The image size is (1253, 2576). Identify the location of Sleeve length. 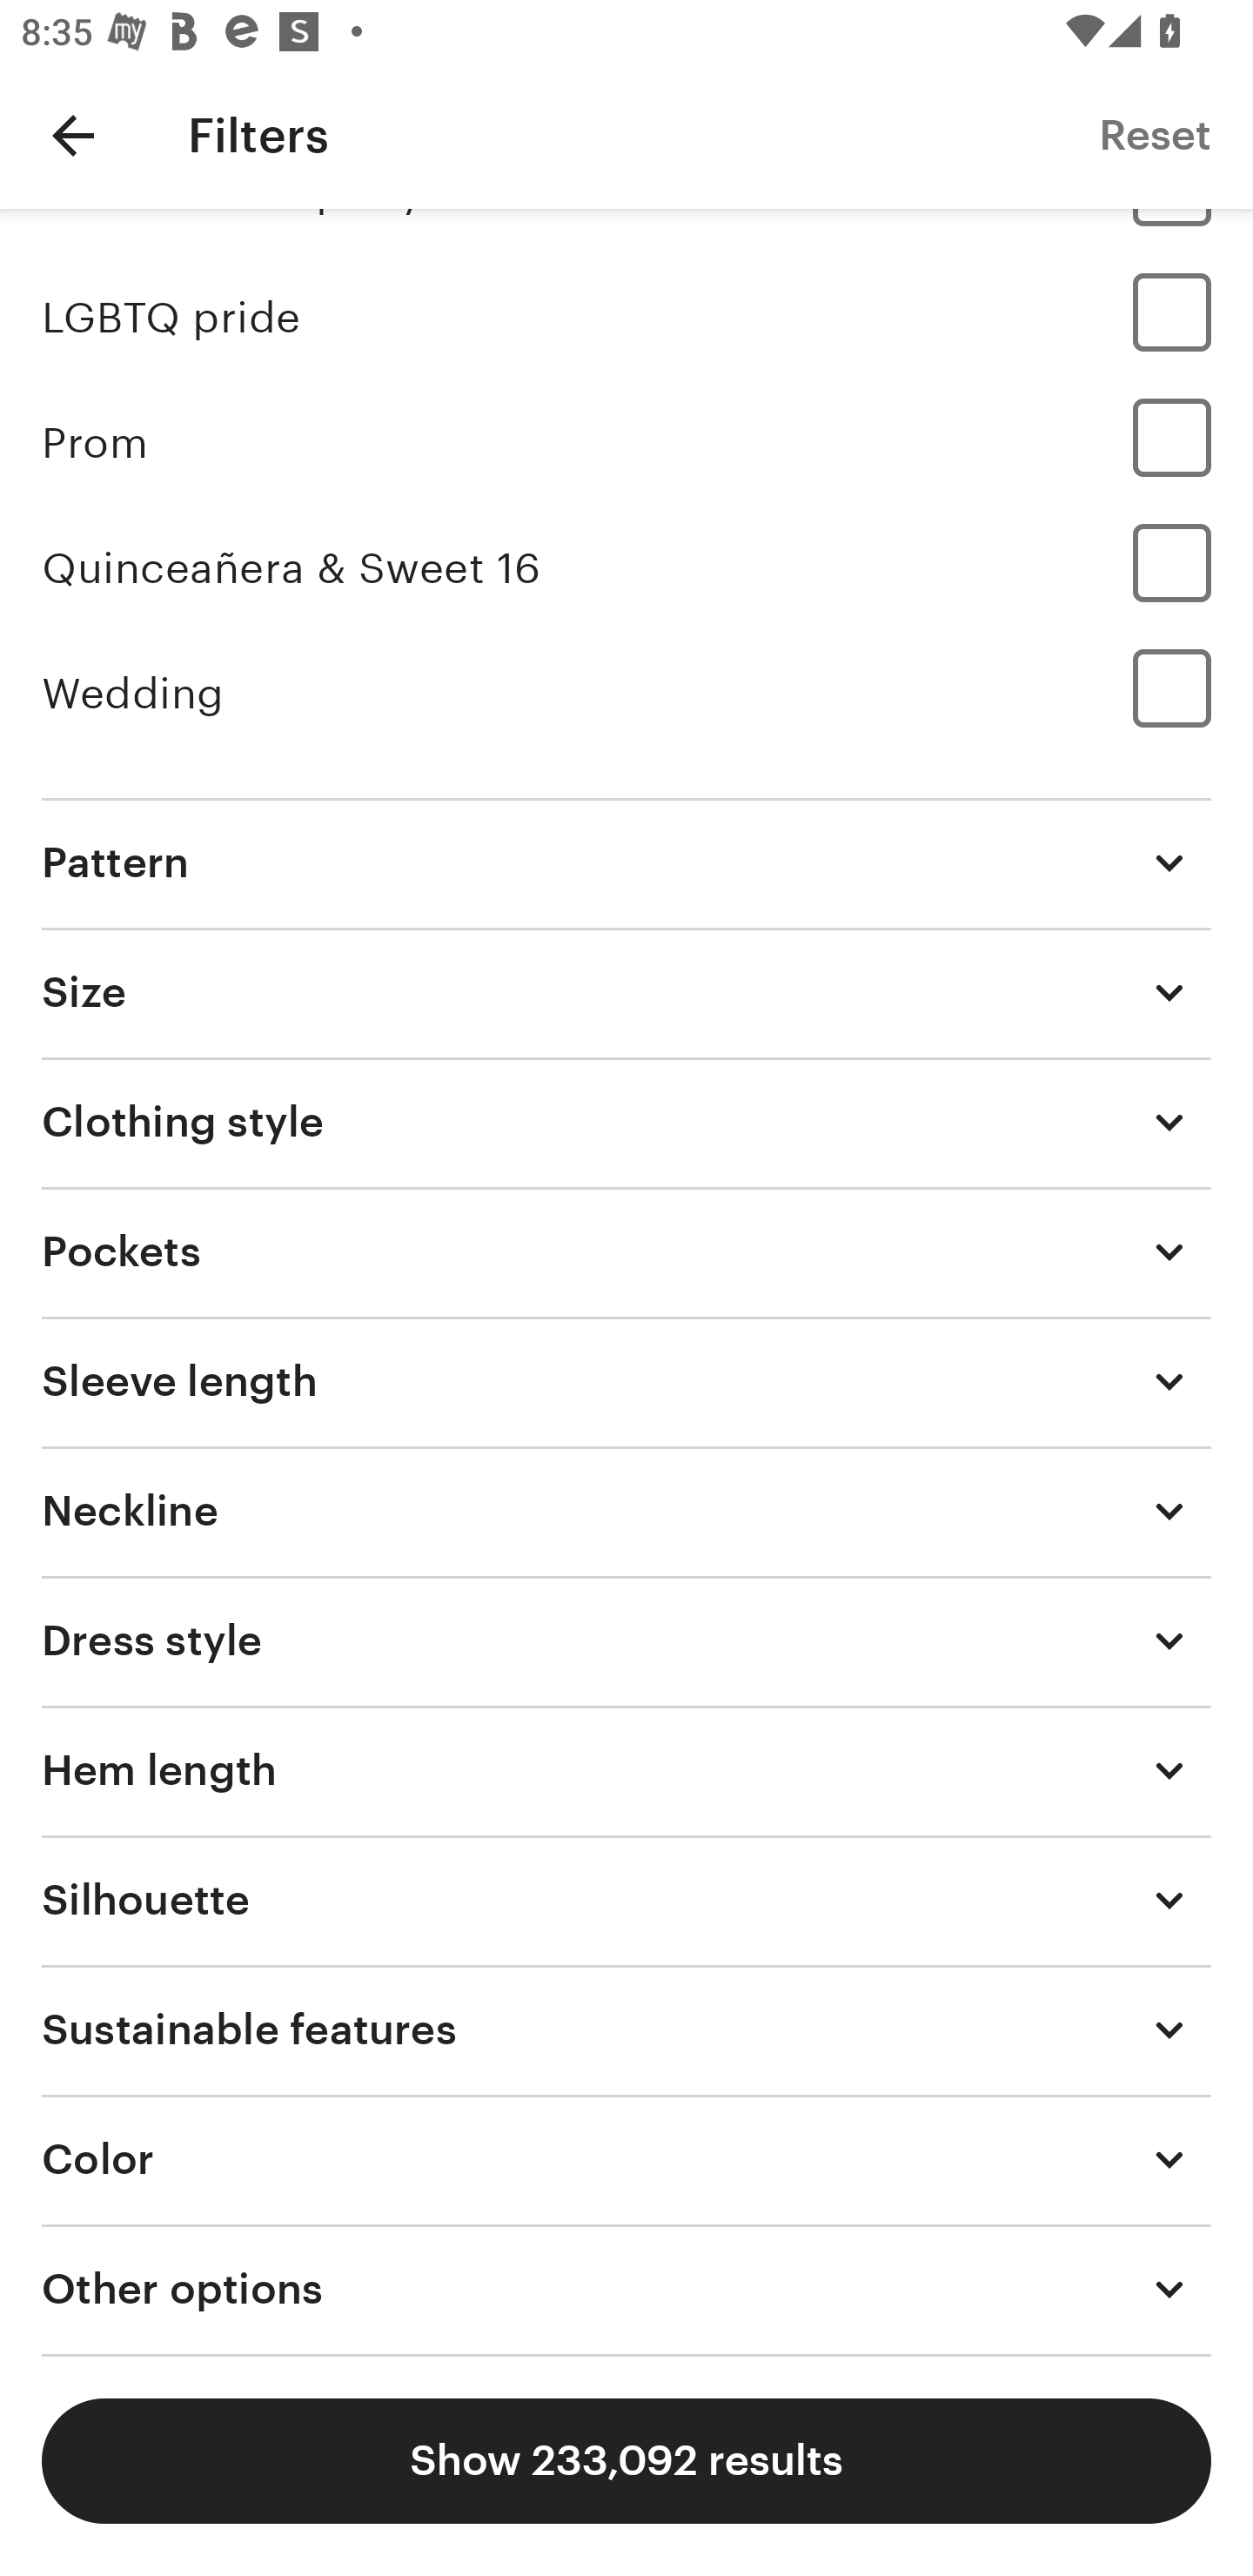
(626, 1380).